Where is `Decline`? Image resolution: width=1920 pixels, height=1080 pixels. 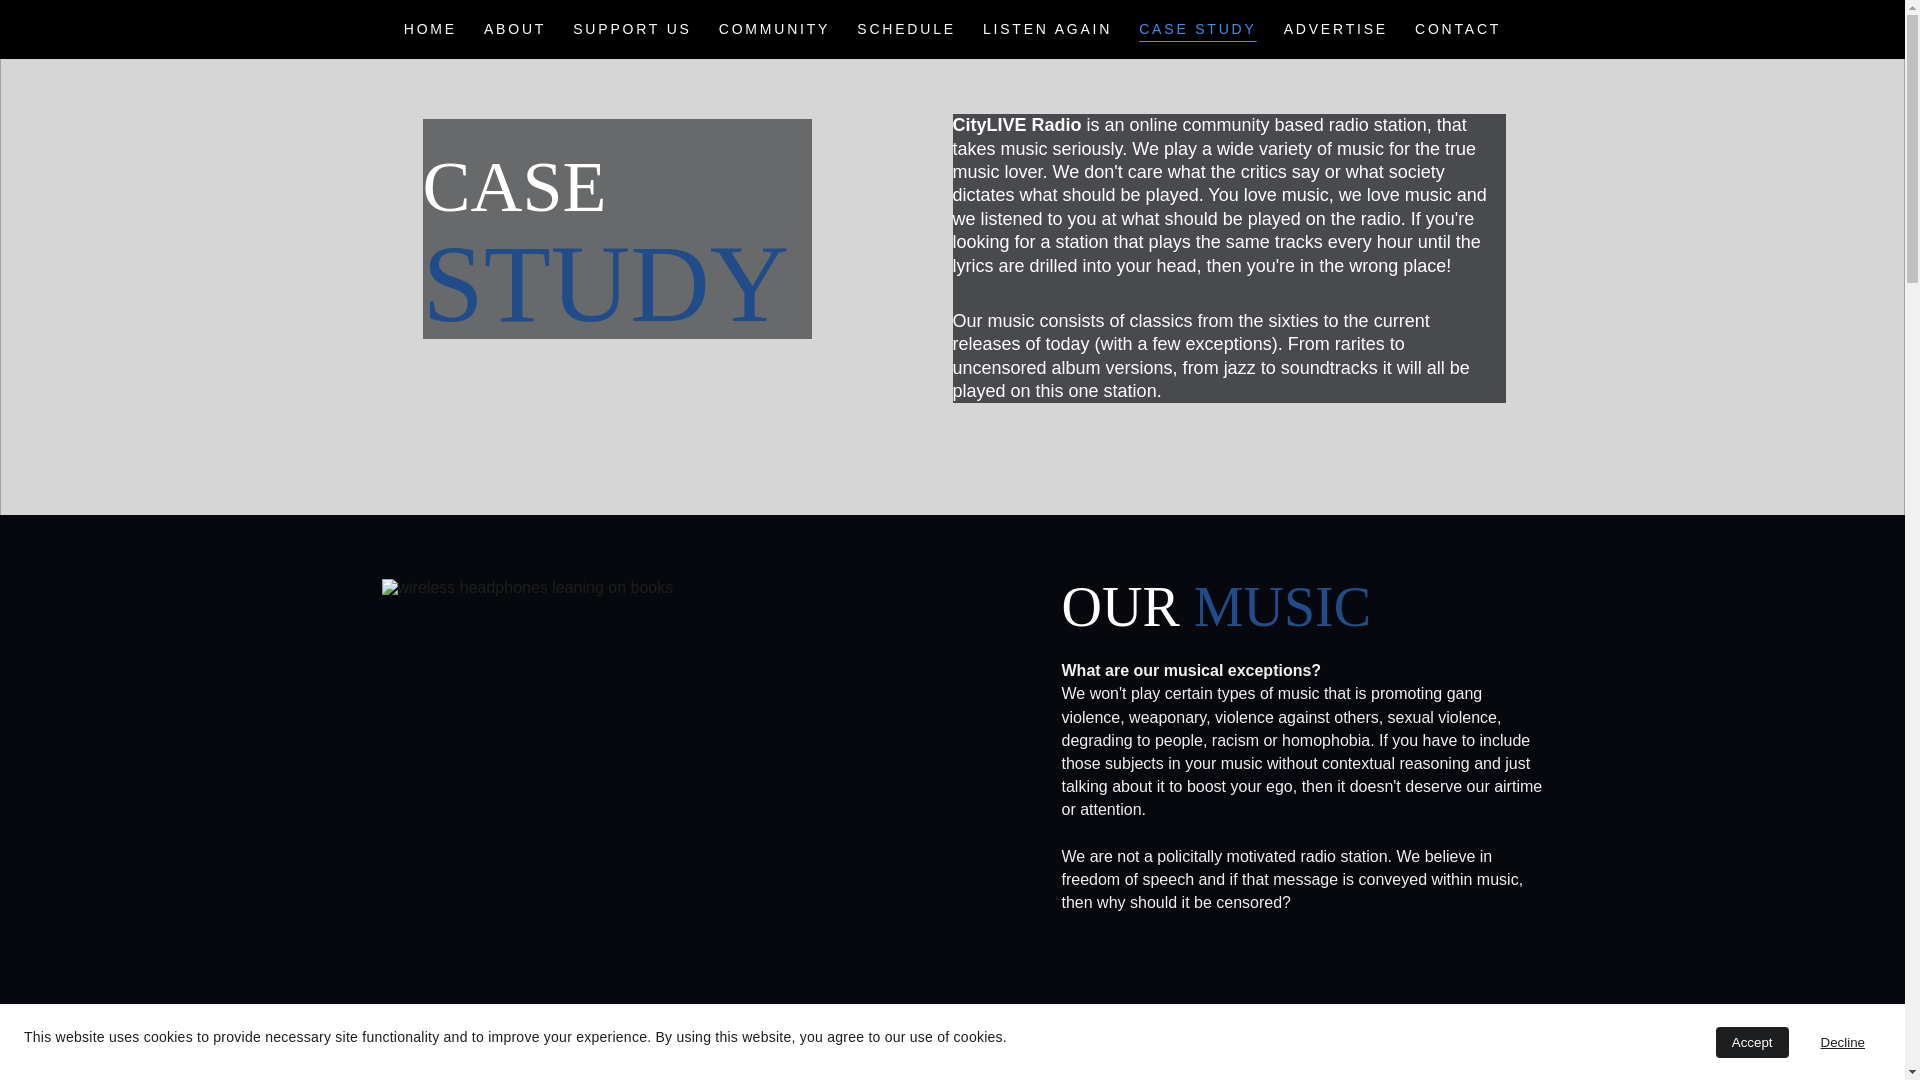 Decline is located at coordinates (1842, 1042).